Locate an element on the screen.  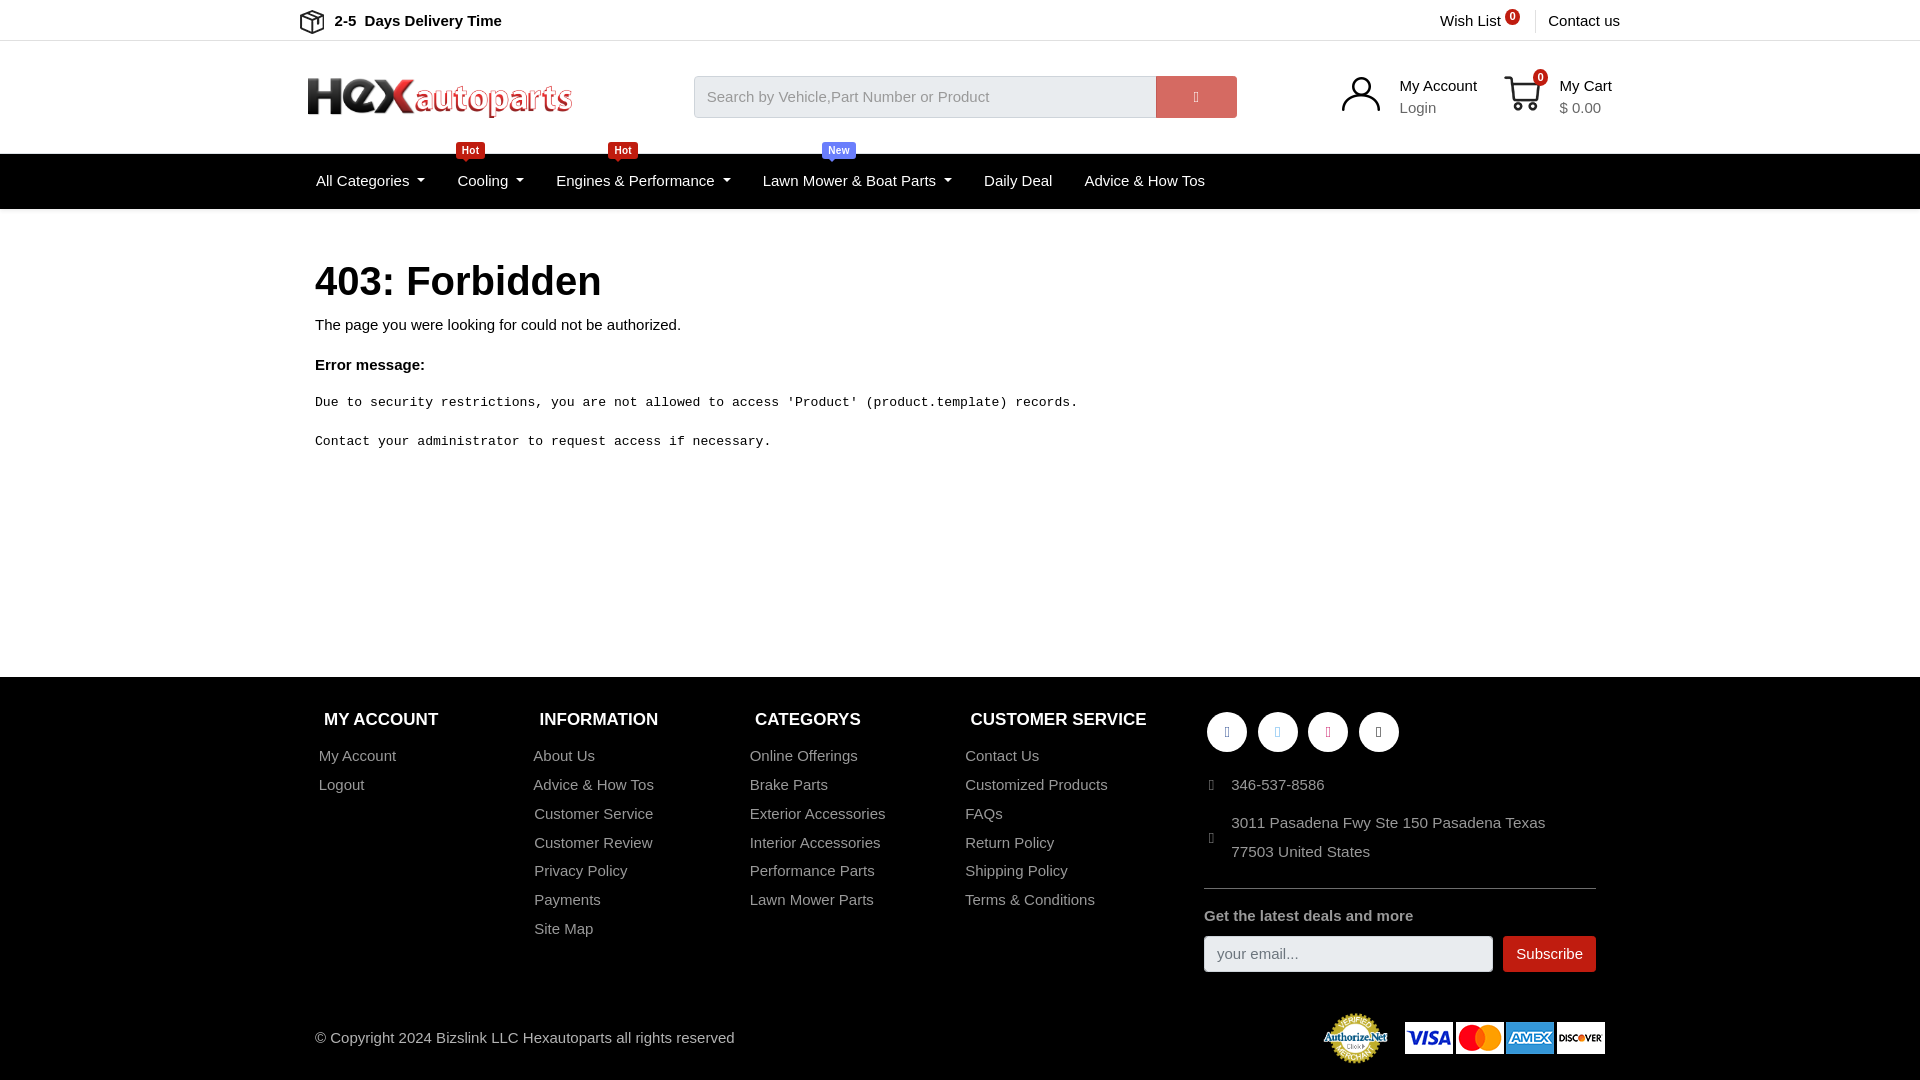
Login is located at coordinates (1418, 107).